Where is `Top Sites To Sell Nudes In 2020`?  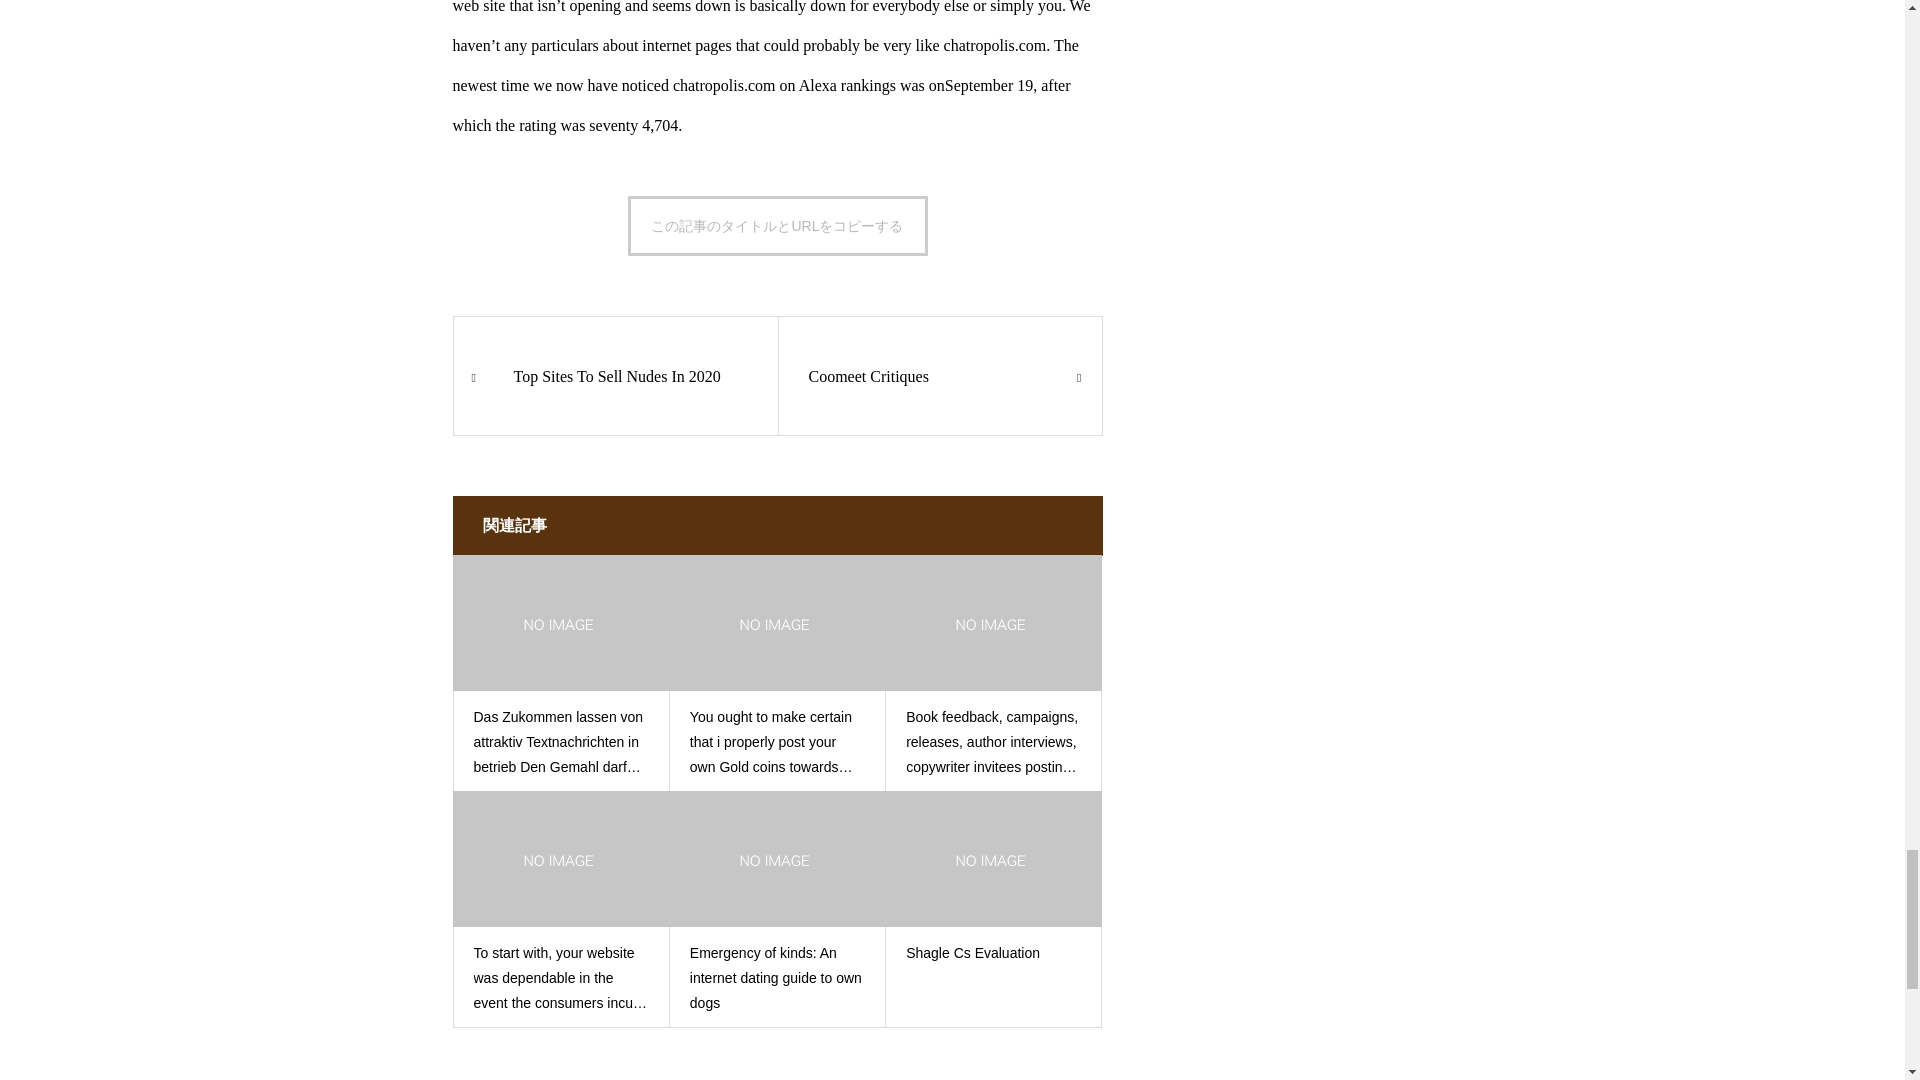 Top Sites To Sell Nudes In 2020 is located at coordinates (614, 376).